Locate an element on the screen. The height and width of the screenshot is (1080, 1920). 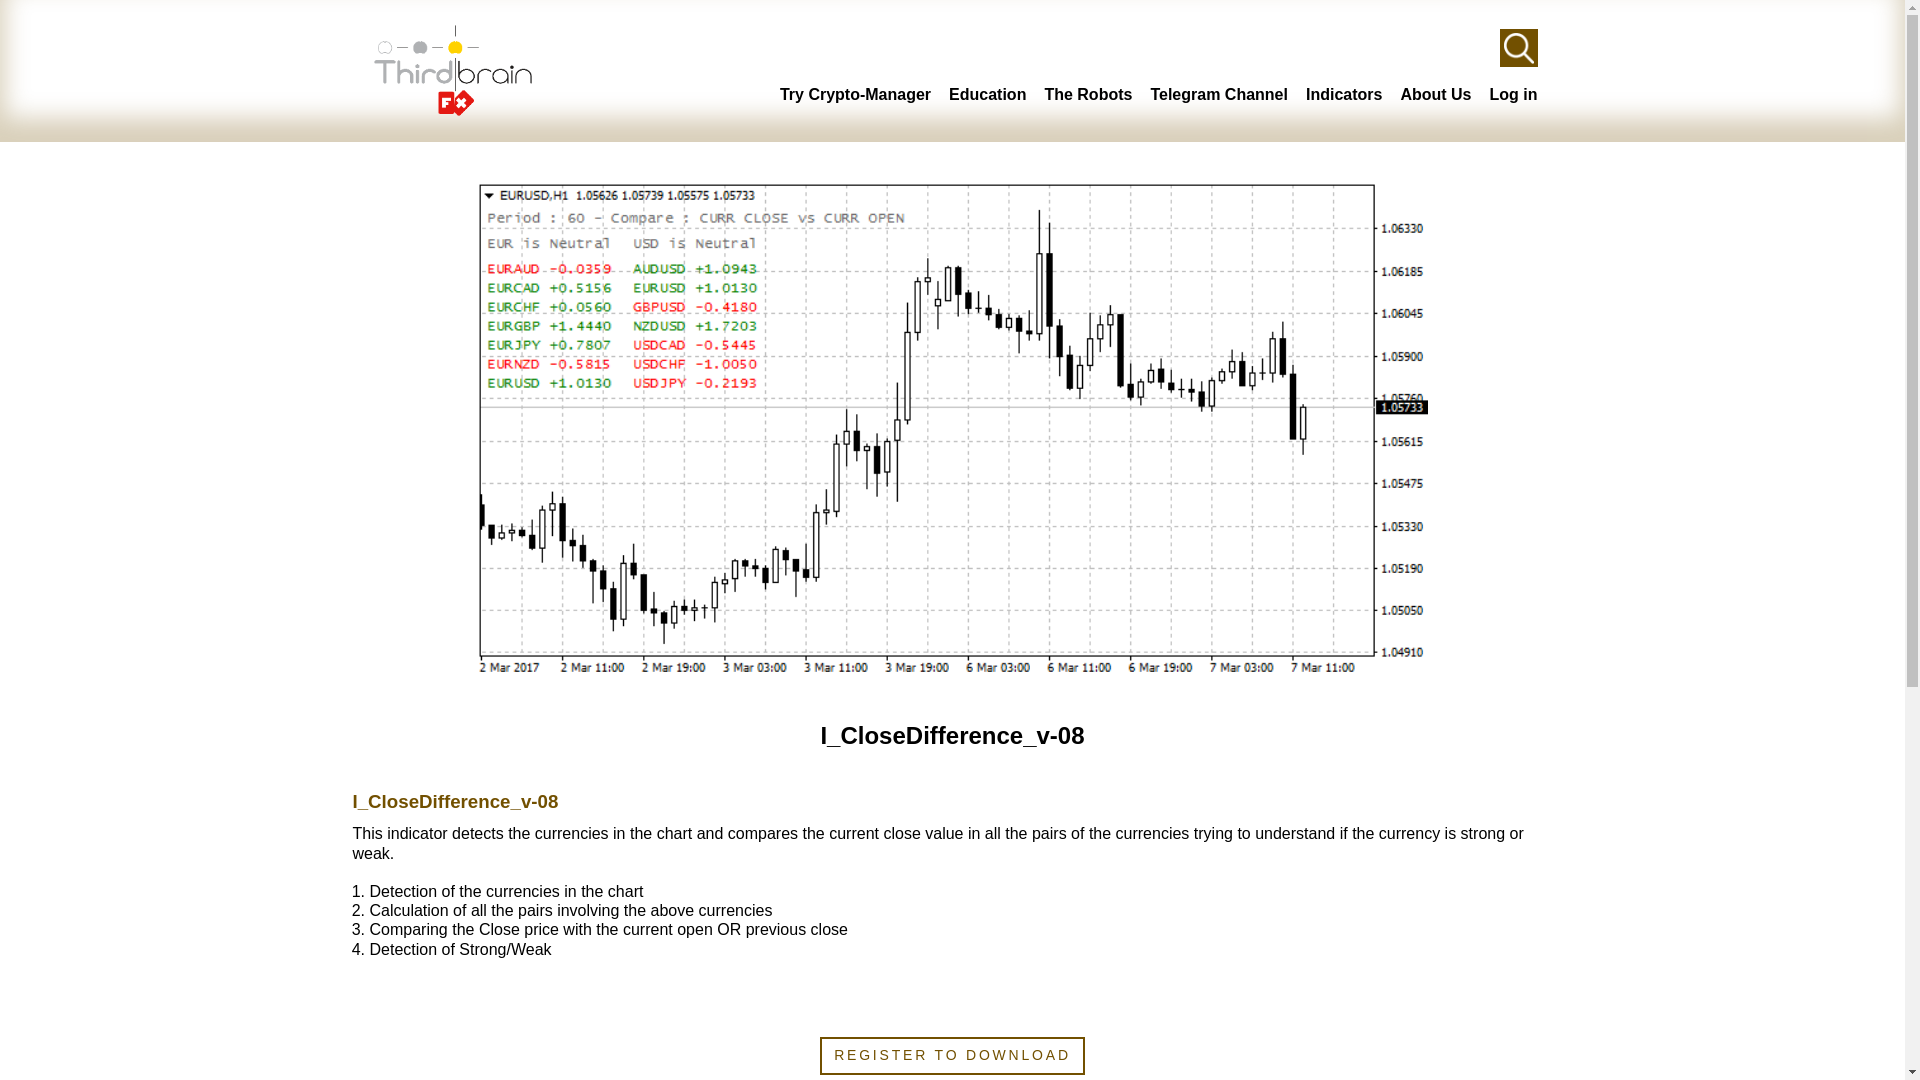
Education is located at coordinates (986, 94).